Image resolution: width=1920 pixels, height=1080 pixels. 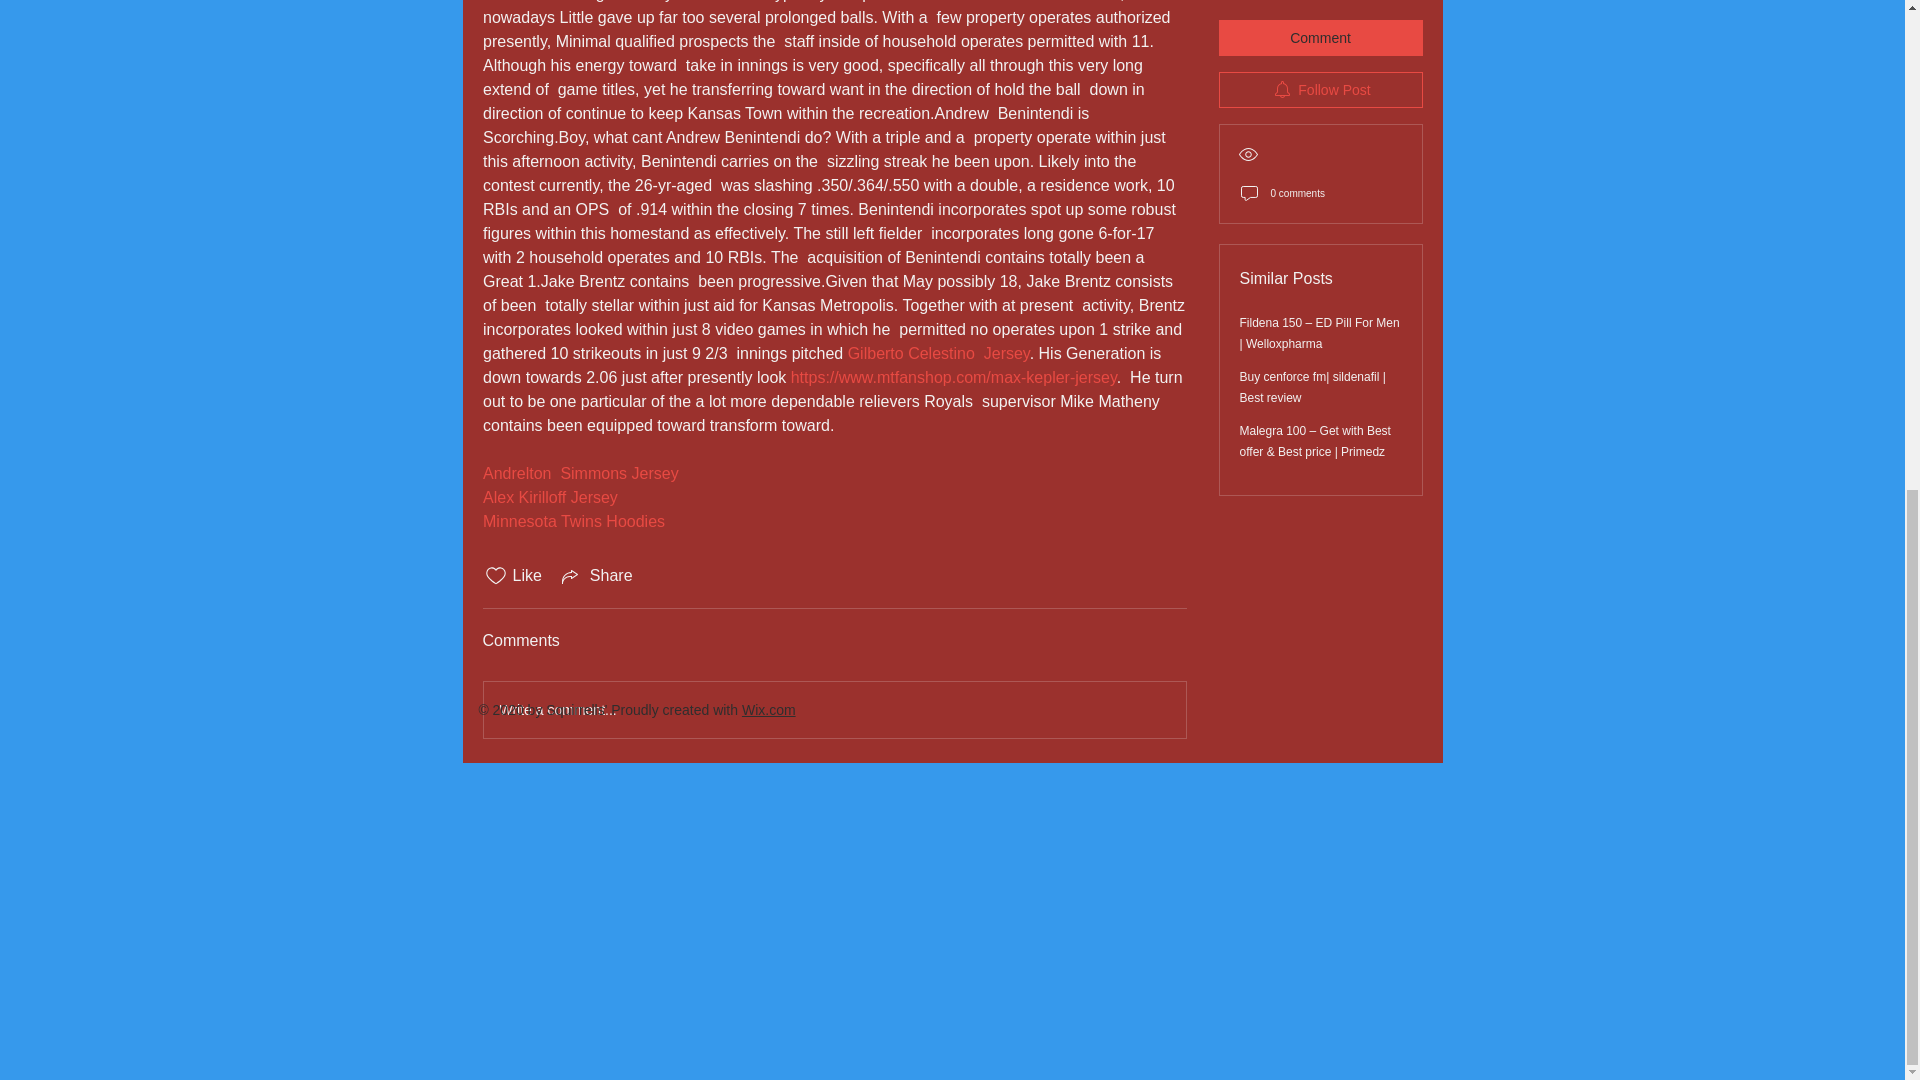 I want to click on Gilberto Celestino  Jersey, so click(x=938, y=352).